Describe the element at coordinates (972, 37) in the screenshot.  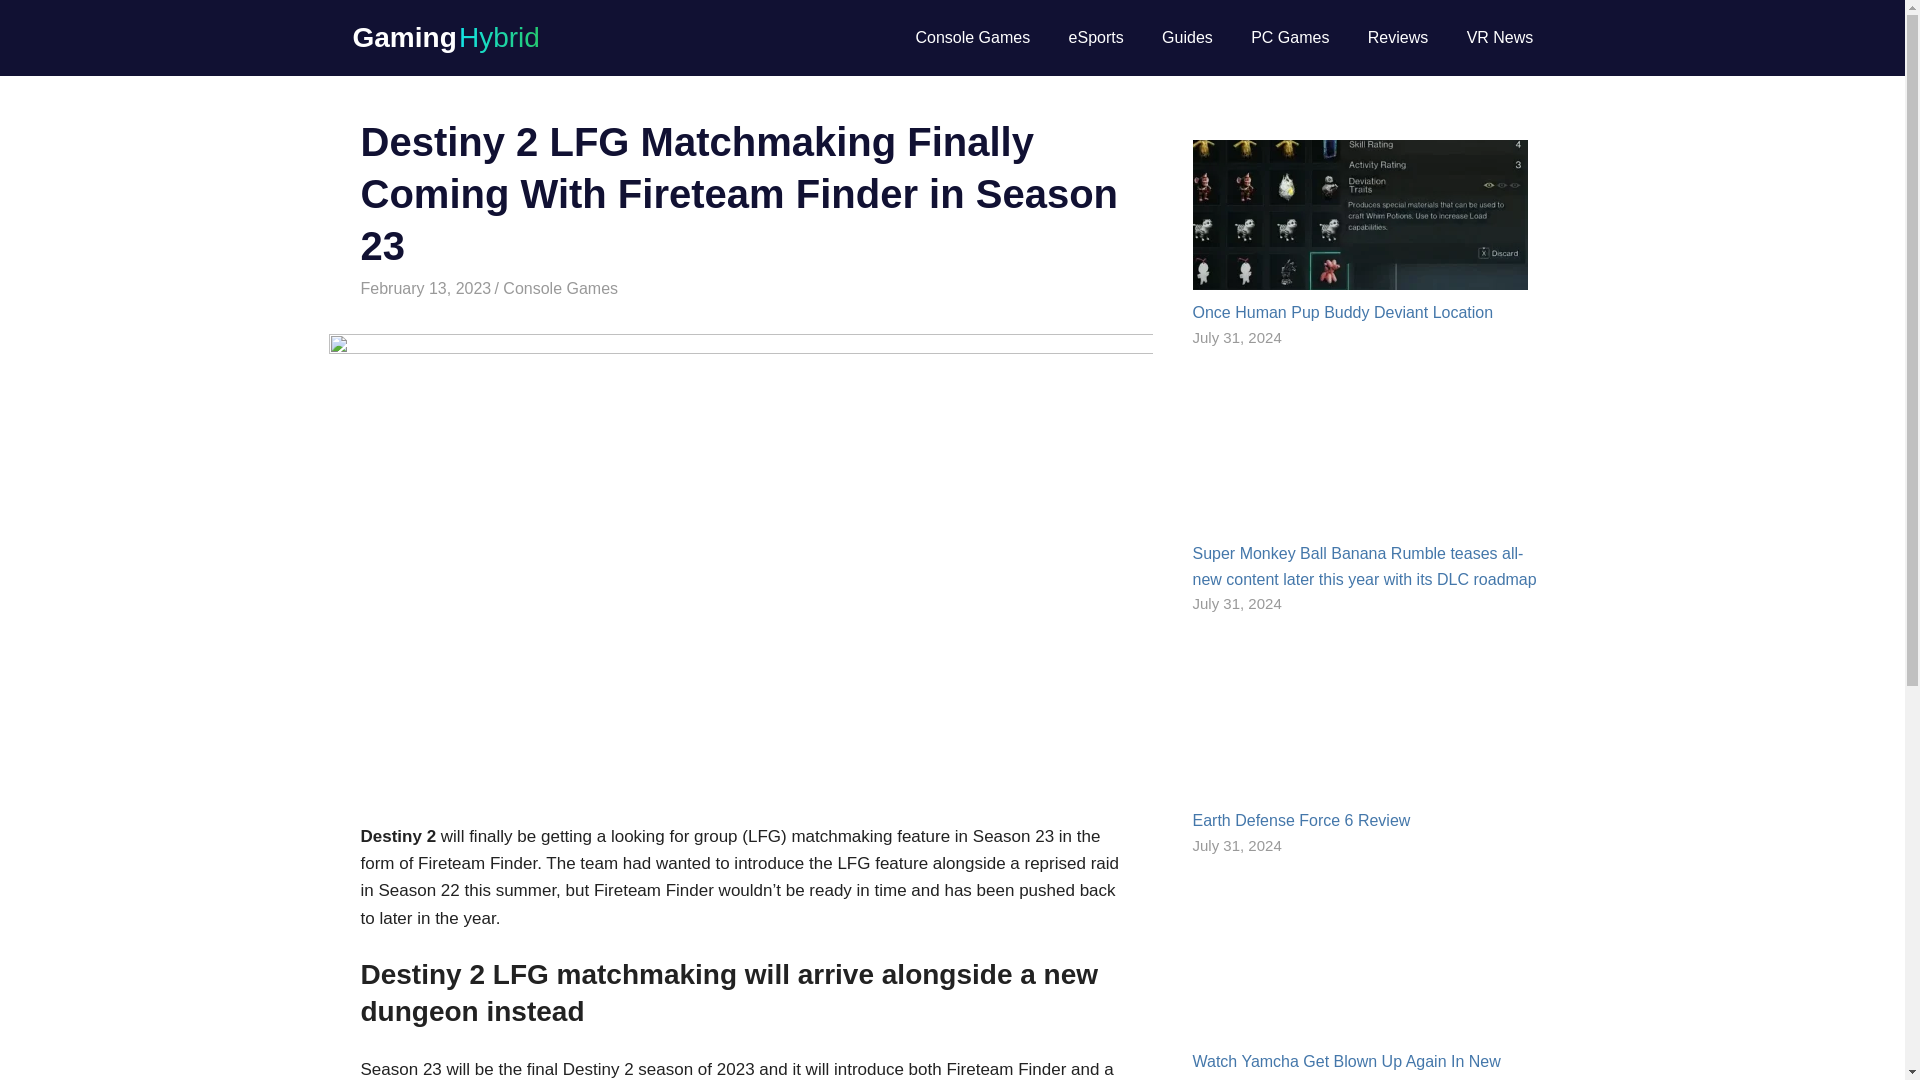
I see `Console Games` at that location.